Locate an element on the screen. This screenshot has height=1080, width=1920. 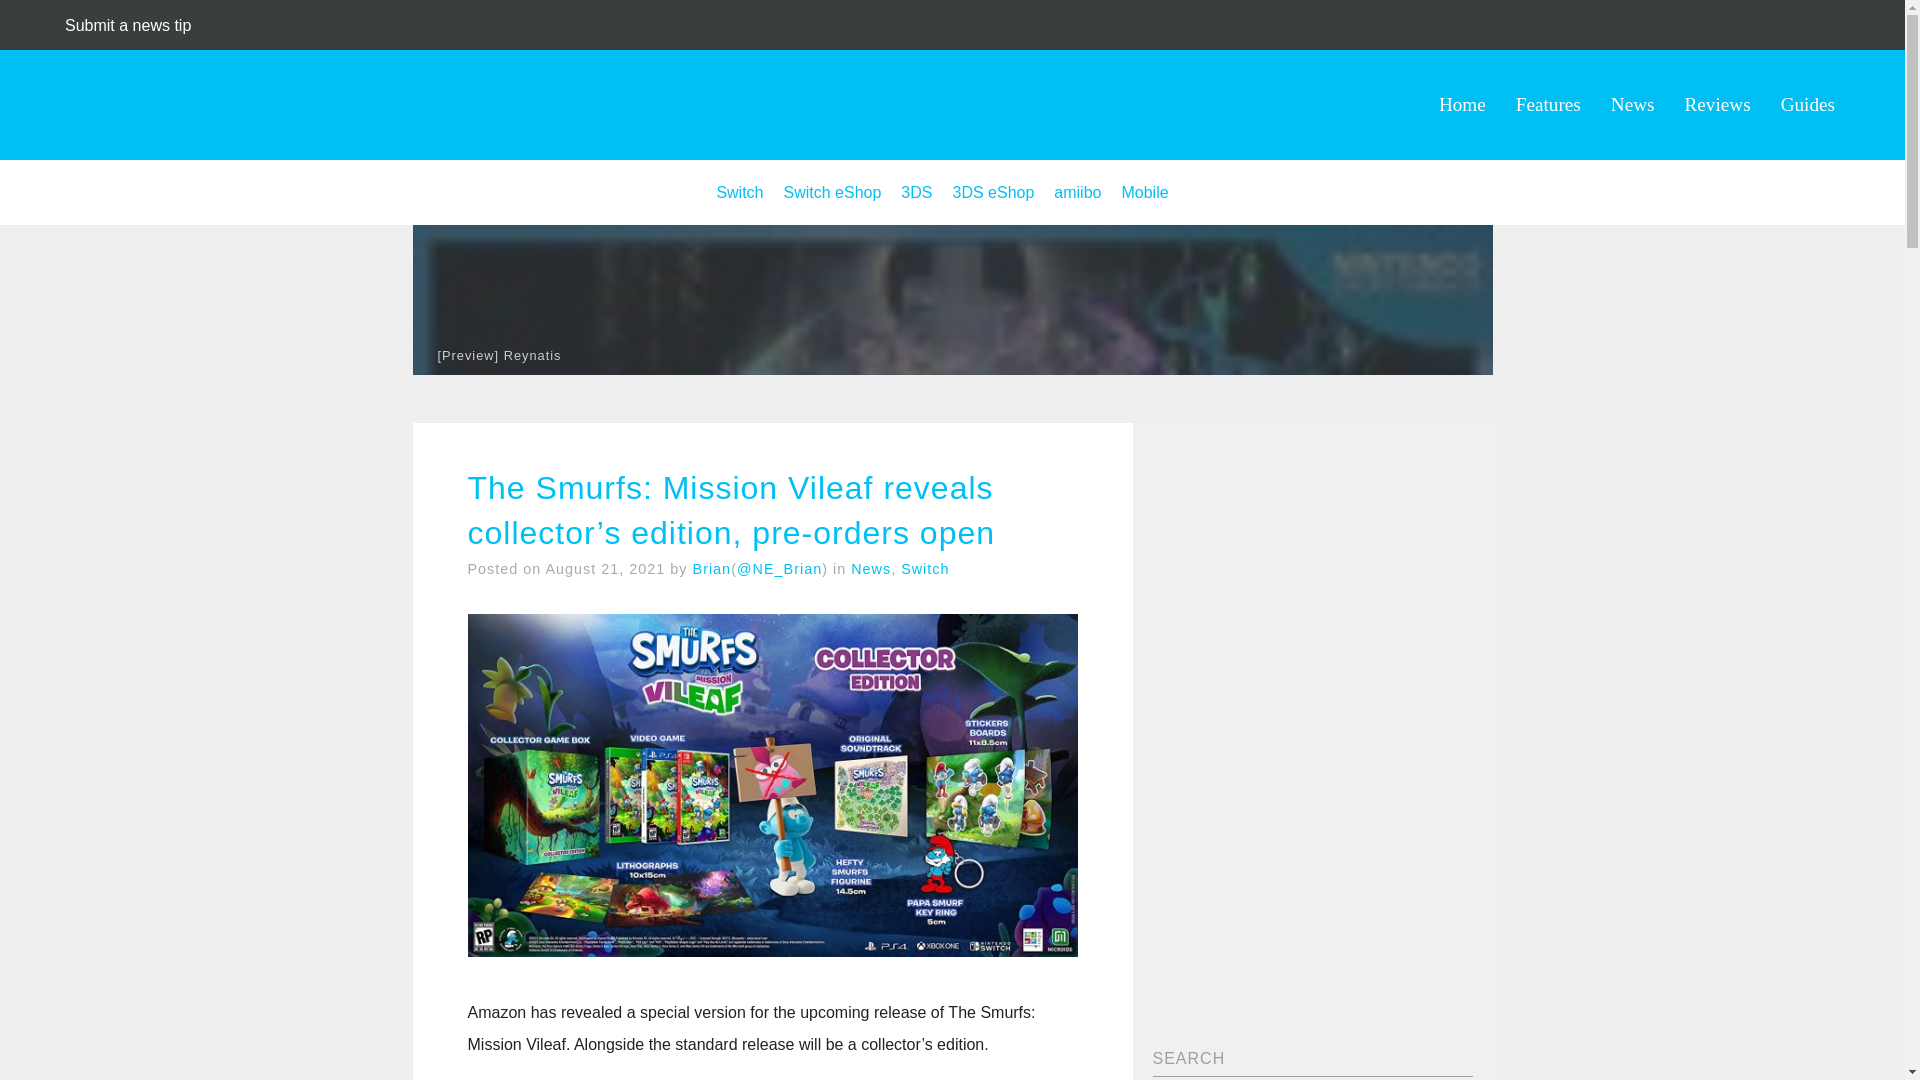
Switch is located at coordinates (924, 568).